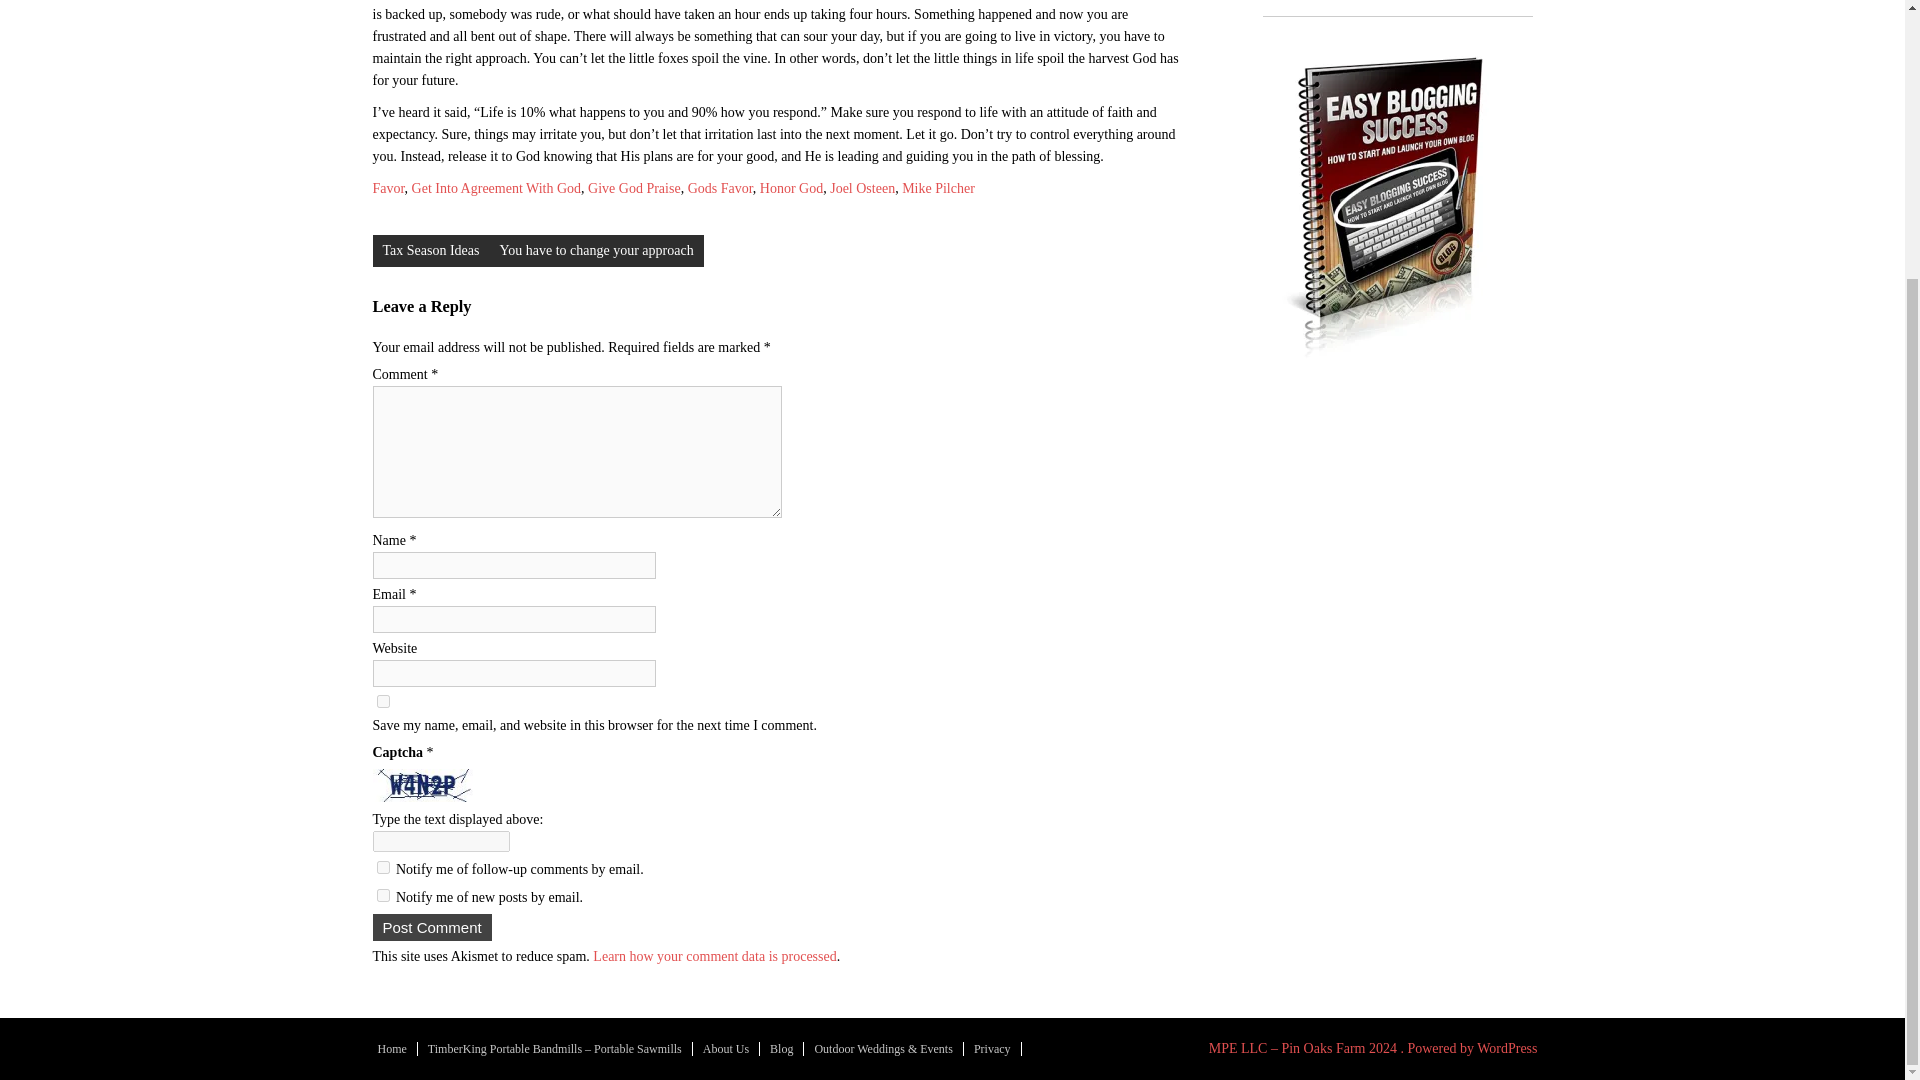 This screenshot has width=1920, height=1080. What do you see at coordinates (792, 188) in the screenshot?
I see `Honor God` at bounding box center [792, 188].